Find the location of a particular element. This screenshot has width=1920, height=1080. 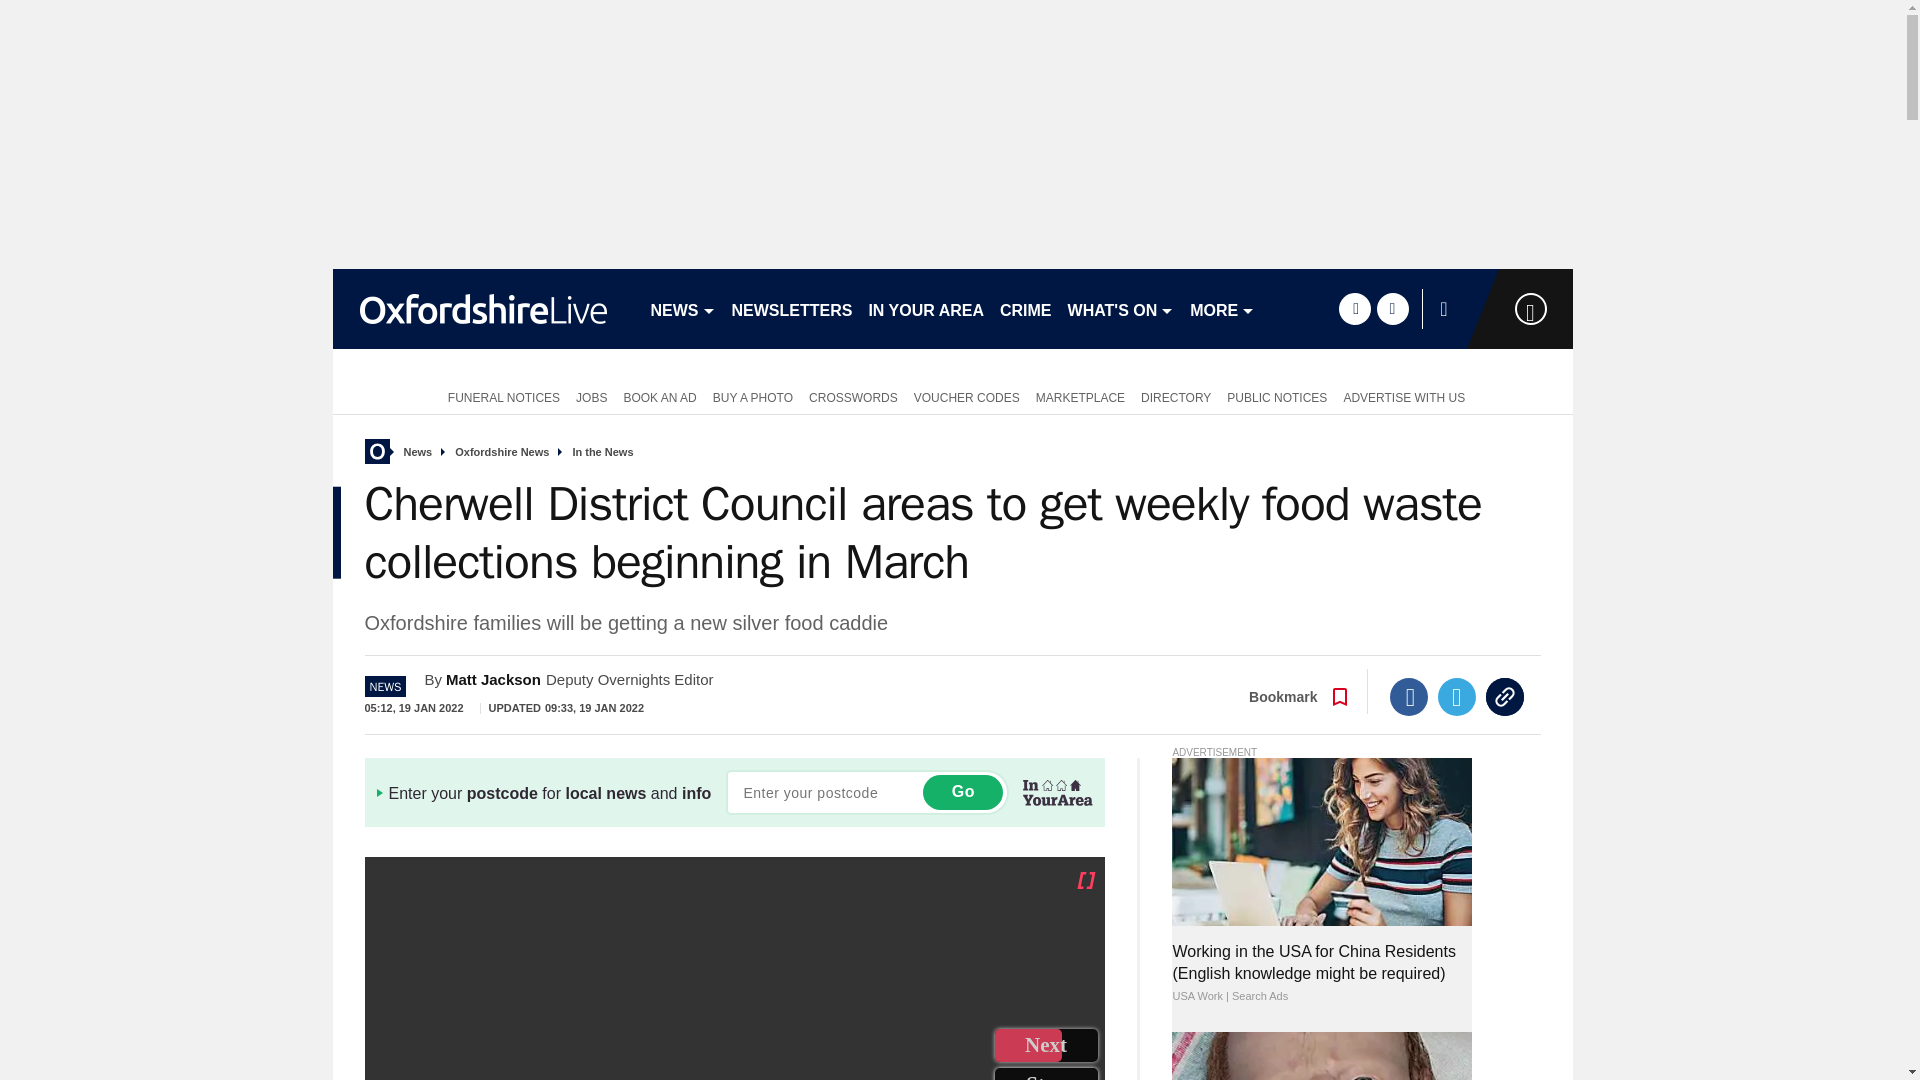

Facebook is located at coordinates (1409, 697).